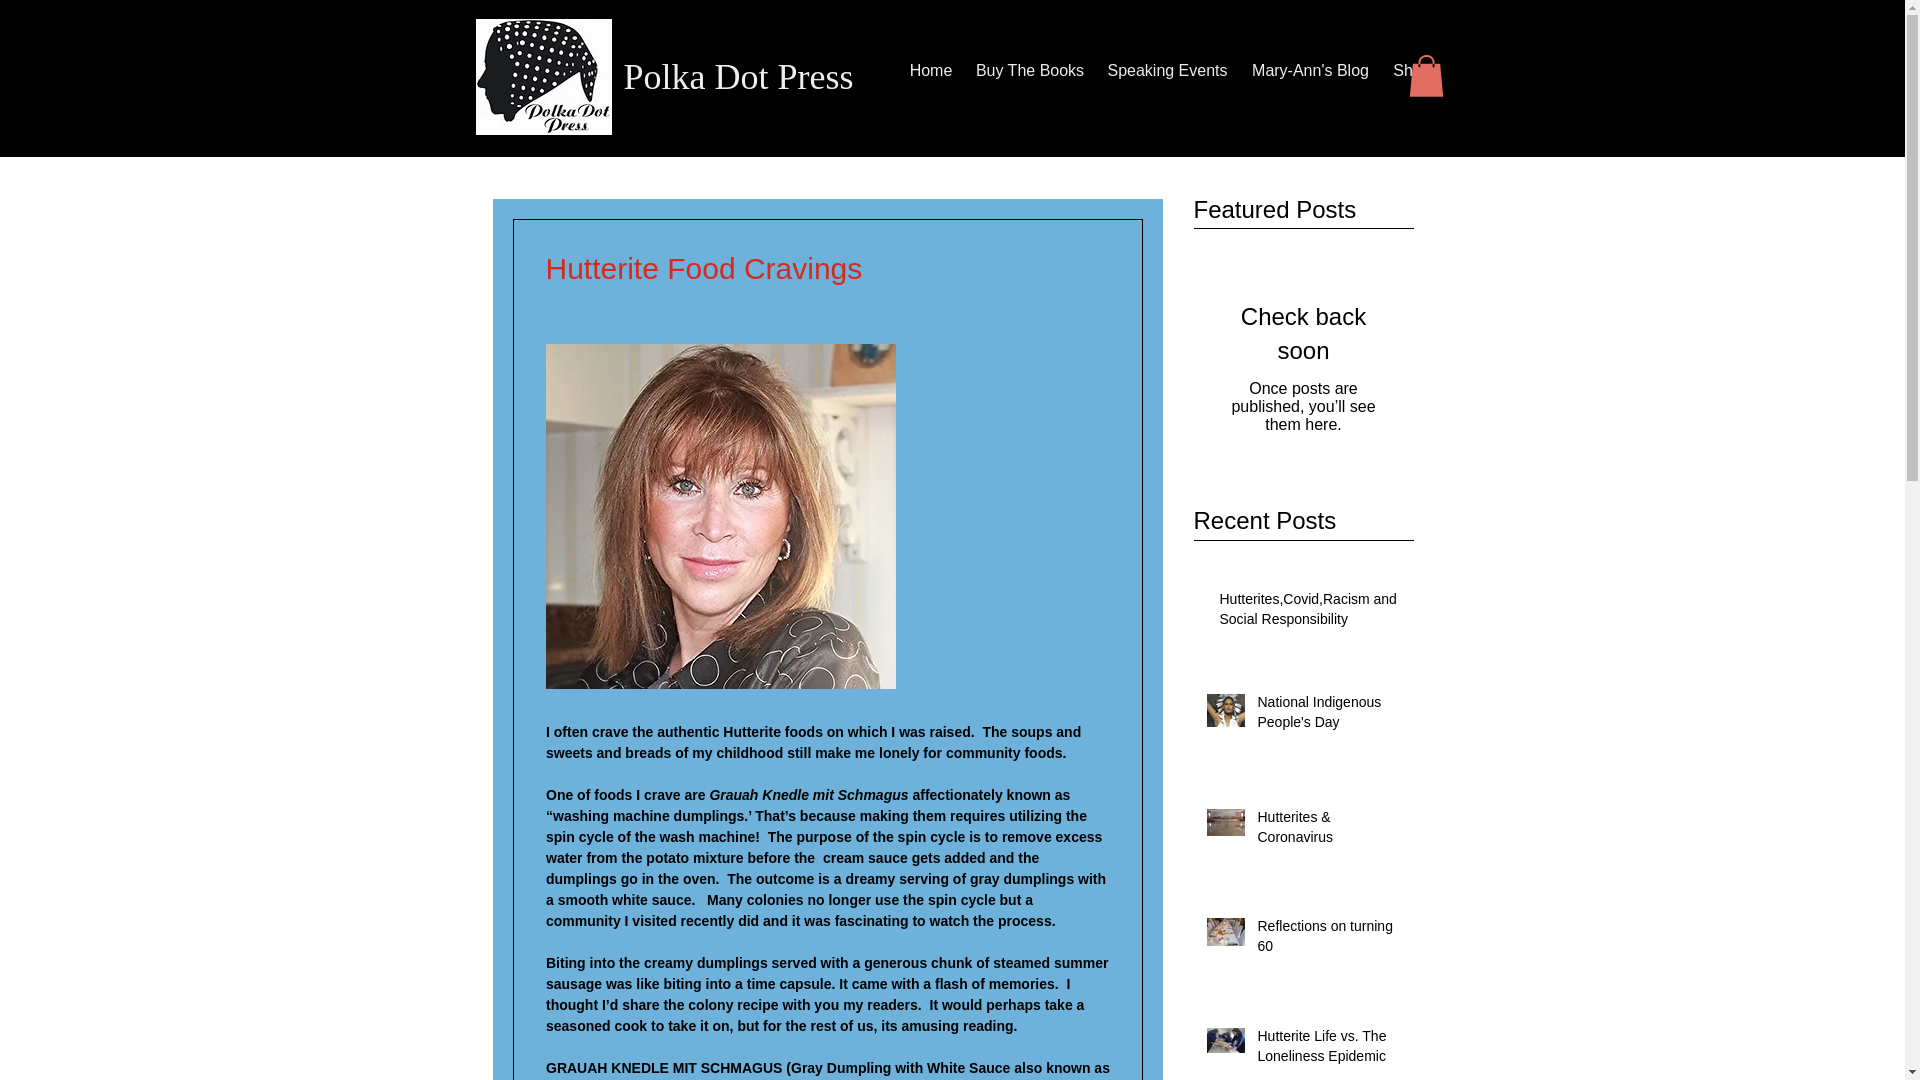 The image size is (1920, 1080). I want to click on National Indigenous People's Day, so click(1329, 716).